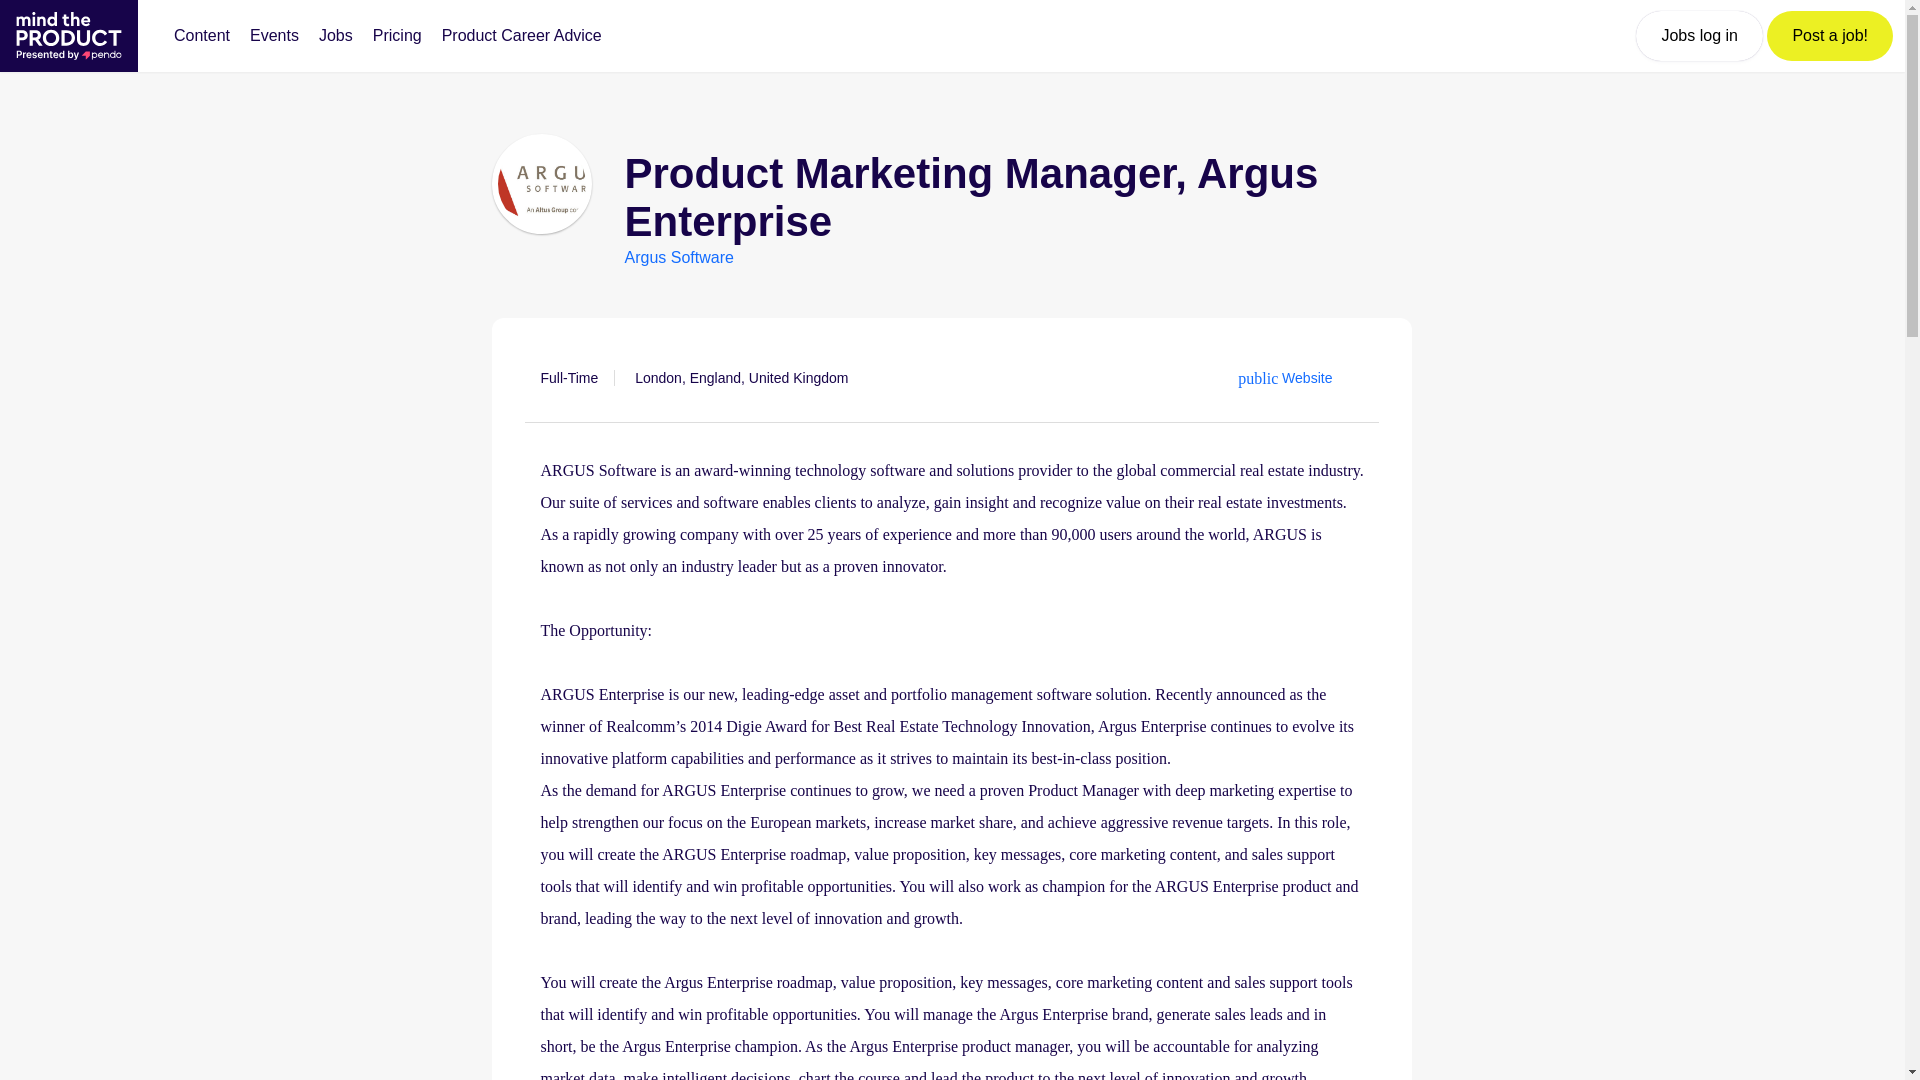 The image size is (1920, 1080). Describe the element at coordinates (522, 35) in the screenshot. I see `Product Career Advice` at that location.